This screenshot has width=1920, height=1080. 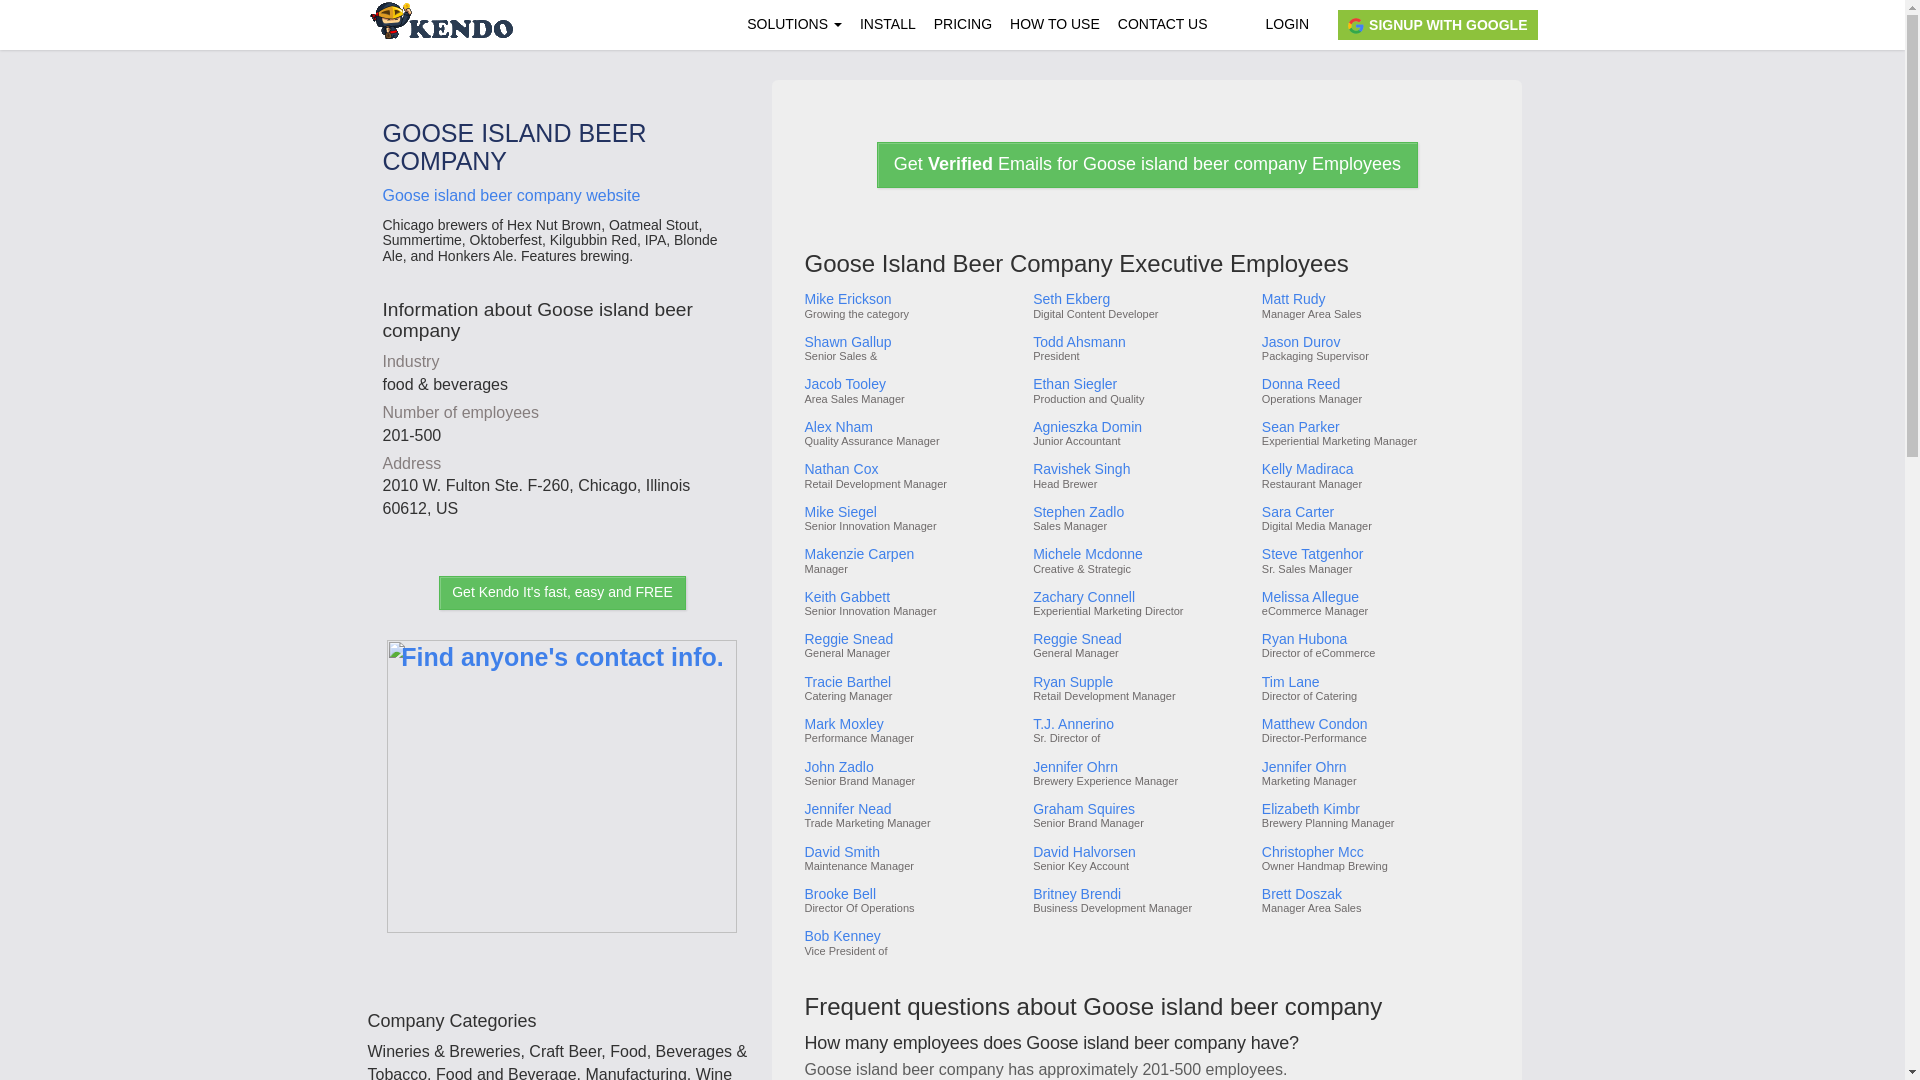 I want to click on CONTACT US, so click(x=1163, y=24).